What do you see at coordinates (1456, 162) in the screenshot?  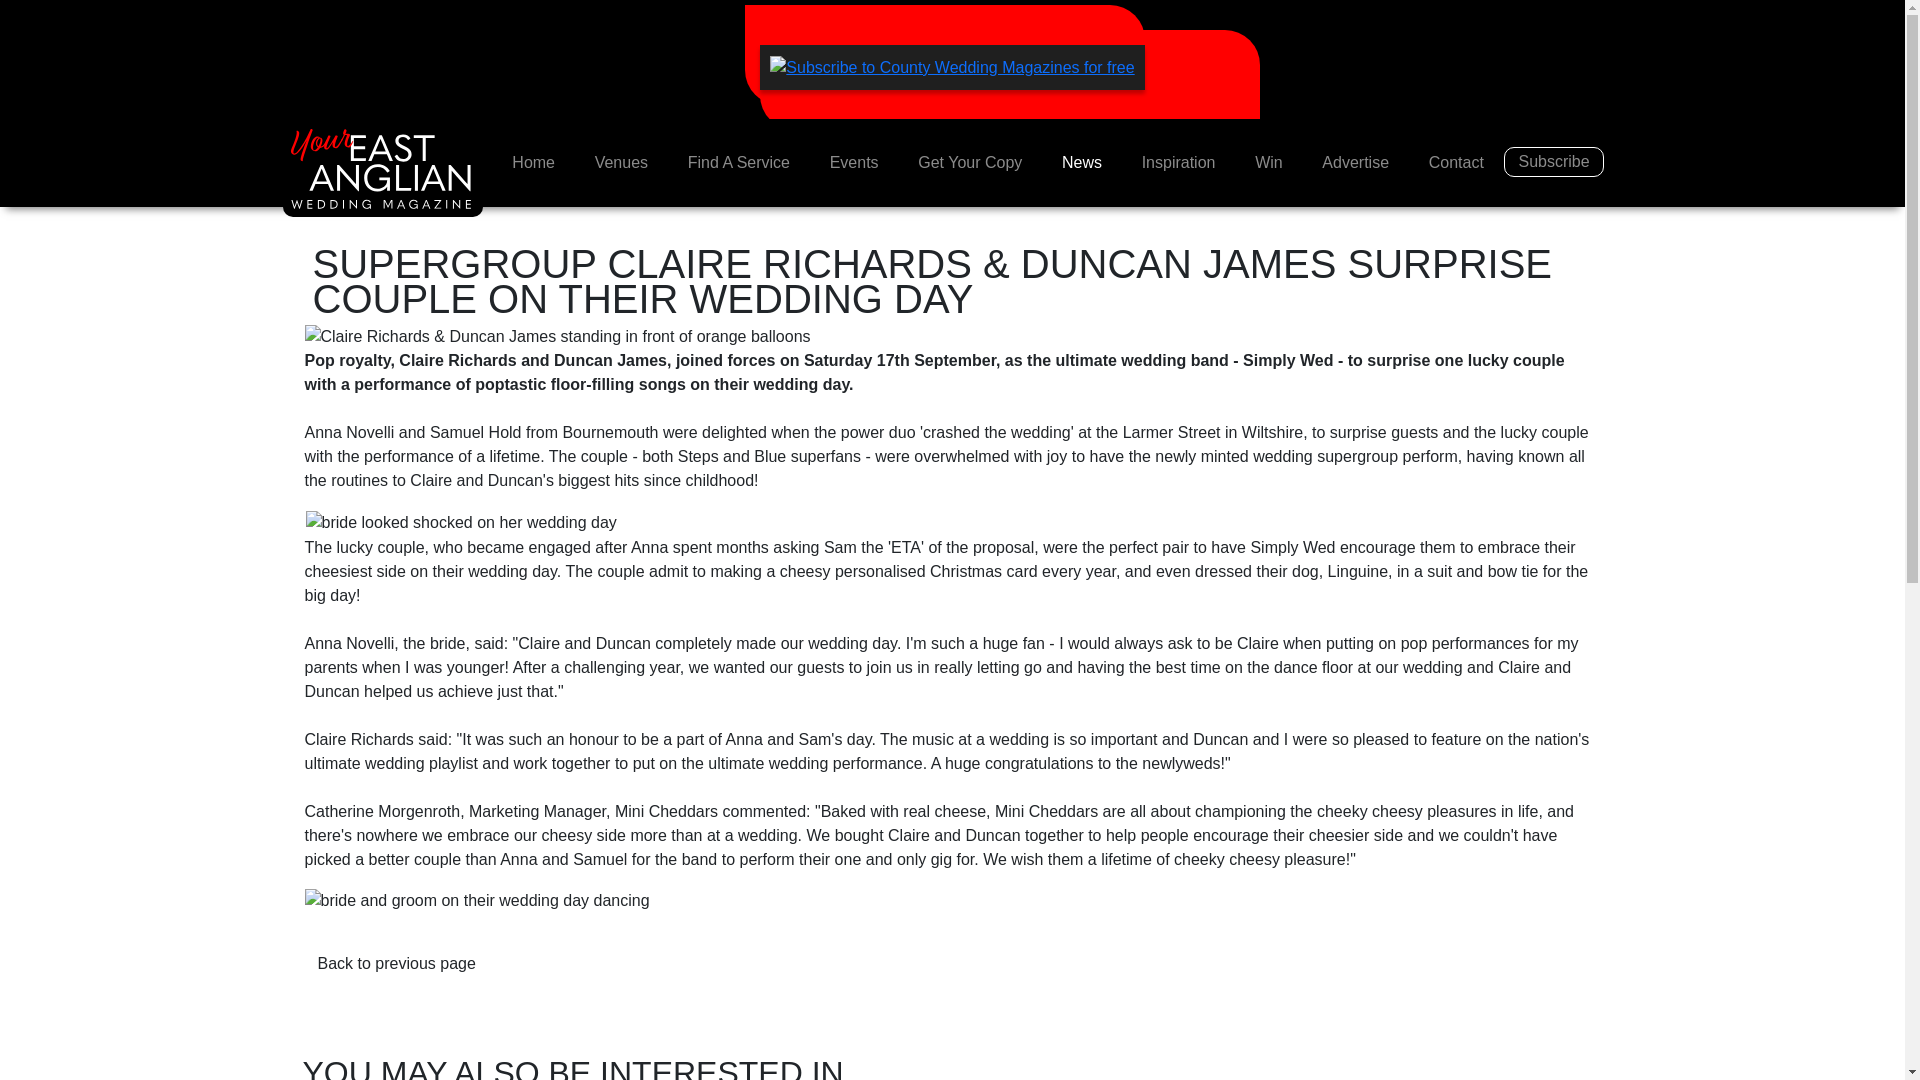 I see `Contact` at bounding box center [1456, 162].